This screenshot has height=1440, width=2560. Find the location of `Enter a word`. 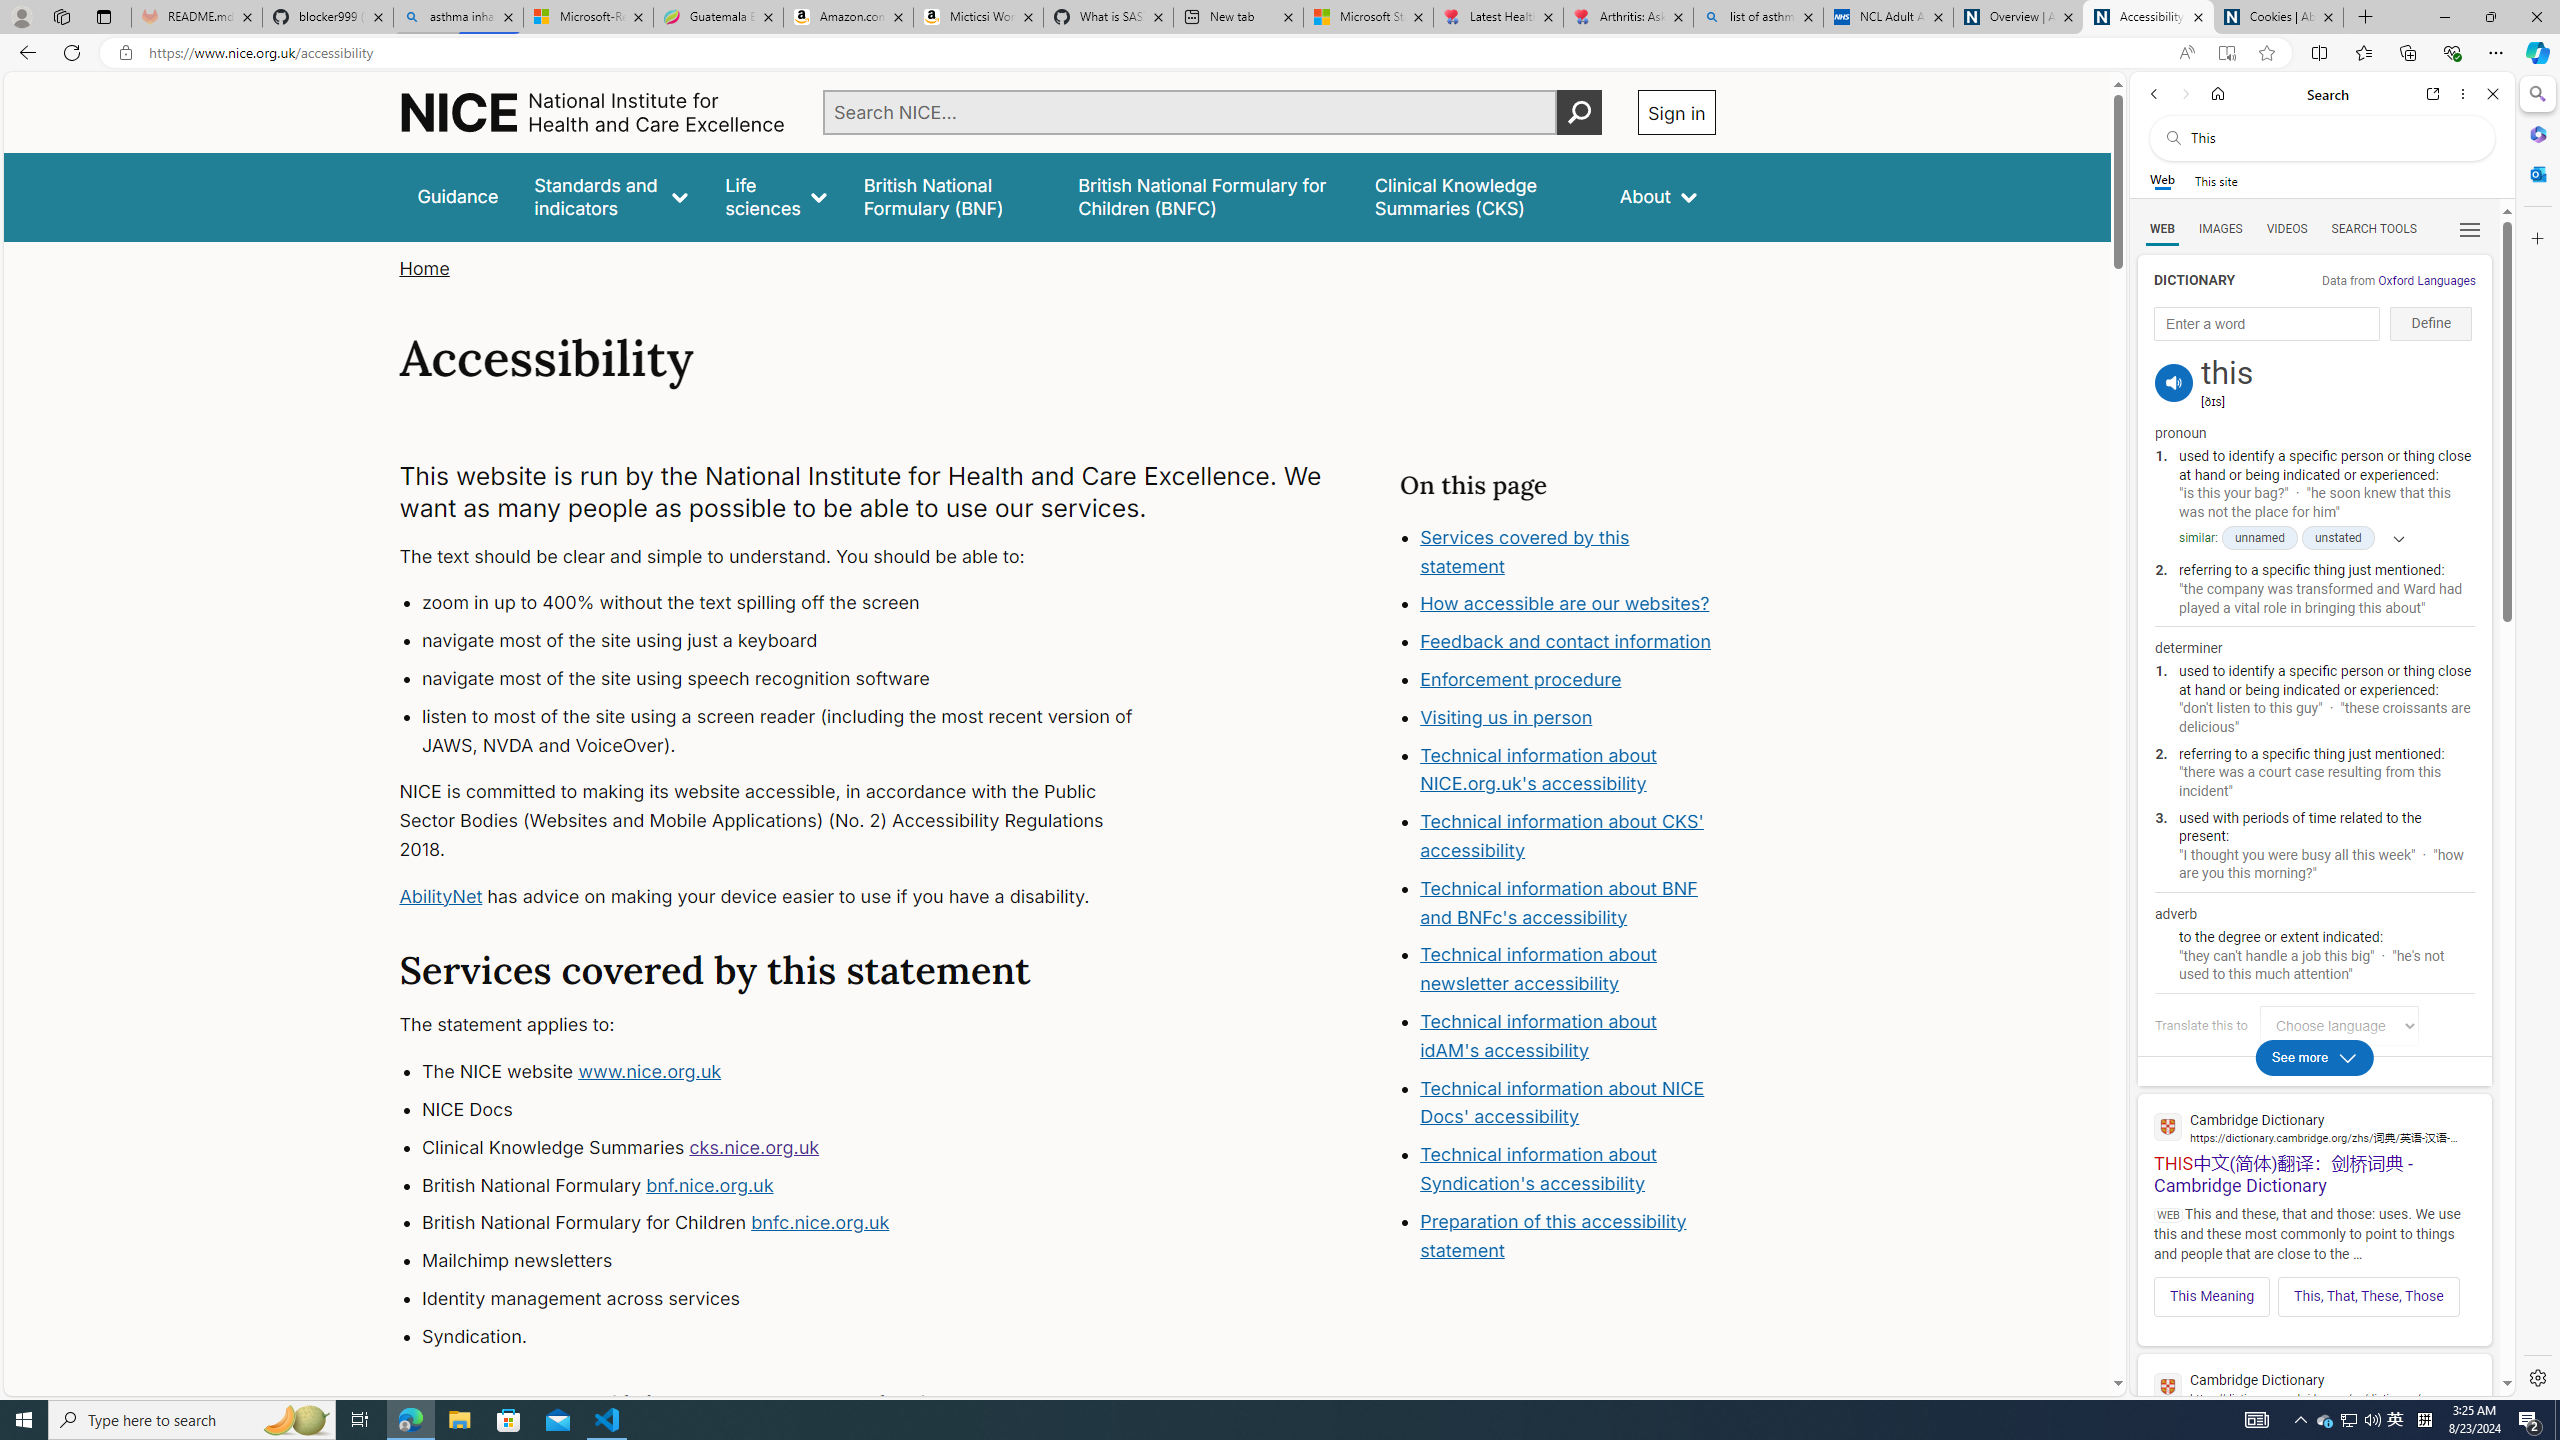

Enter a word is located at coordinates (2266, 324).